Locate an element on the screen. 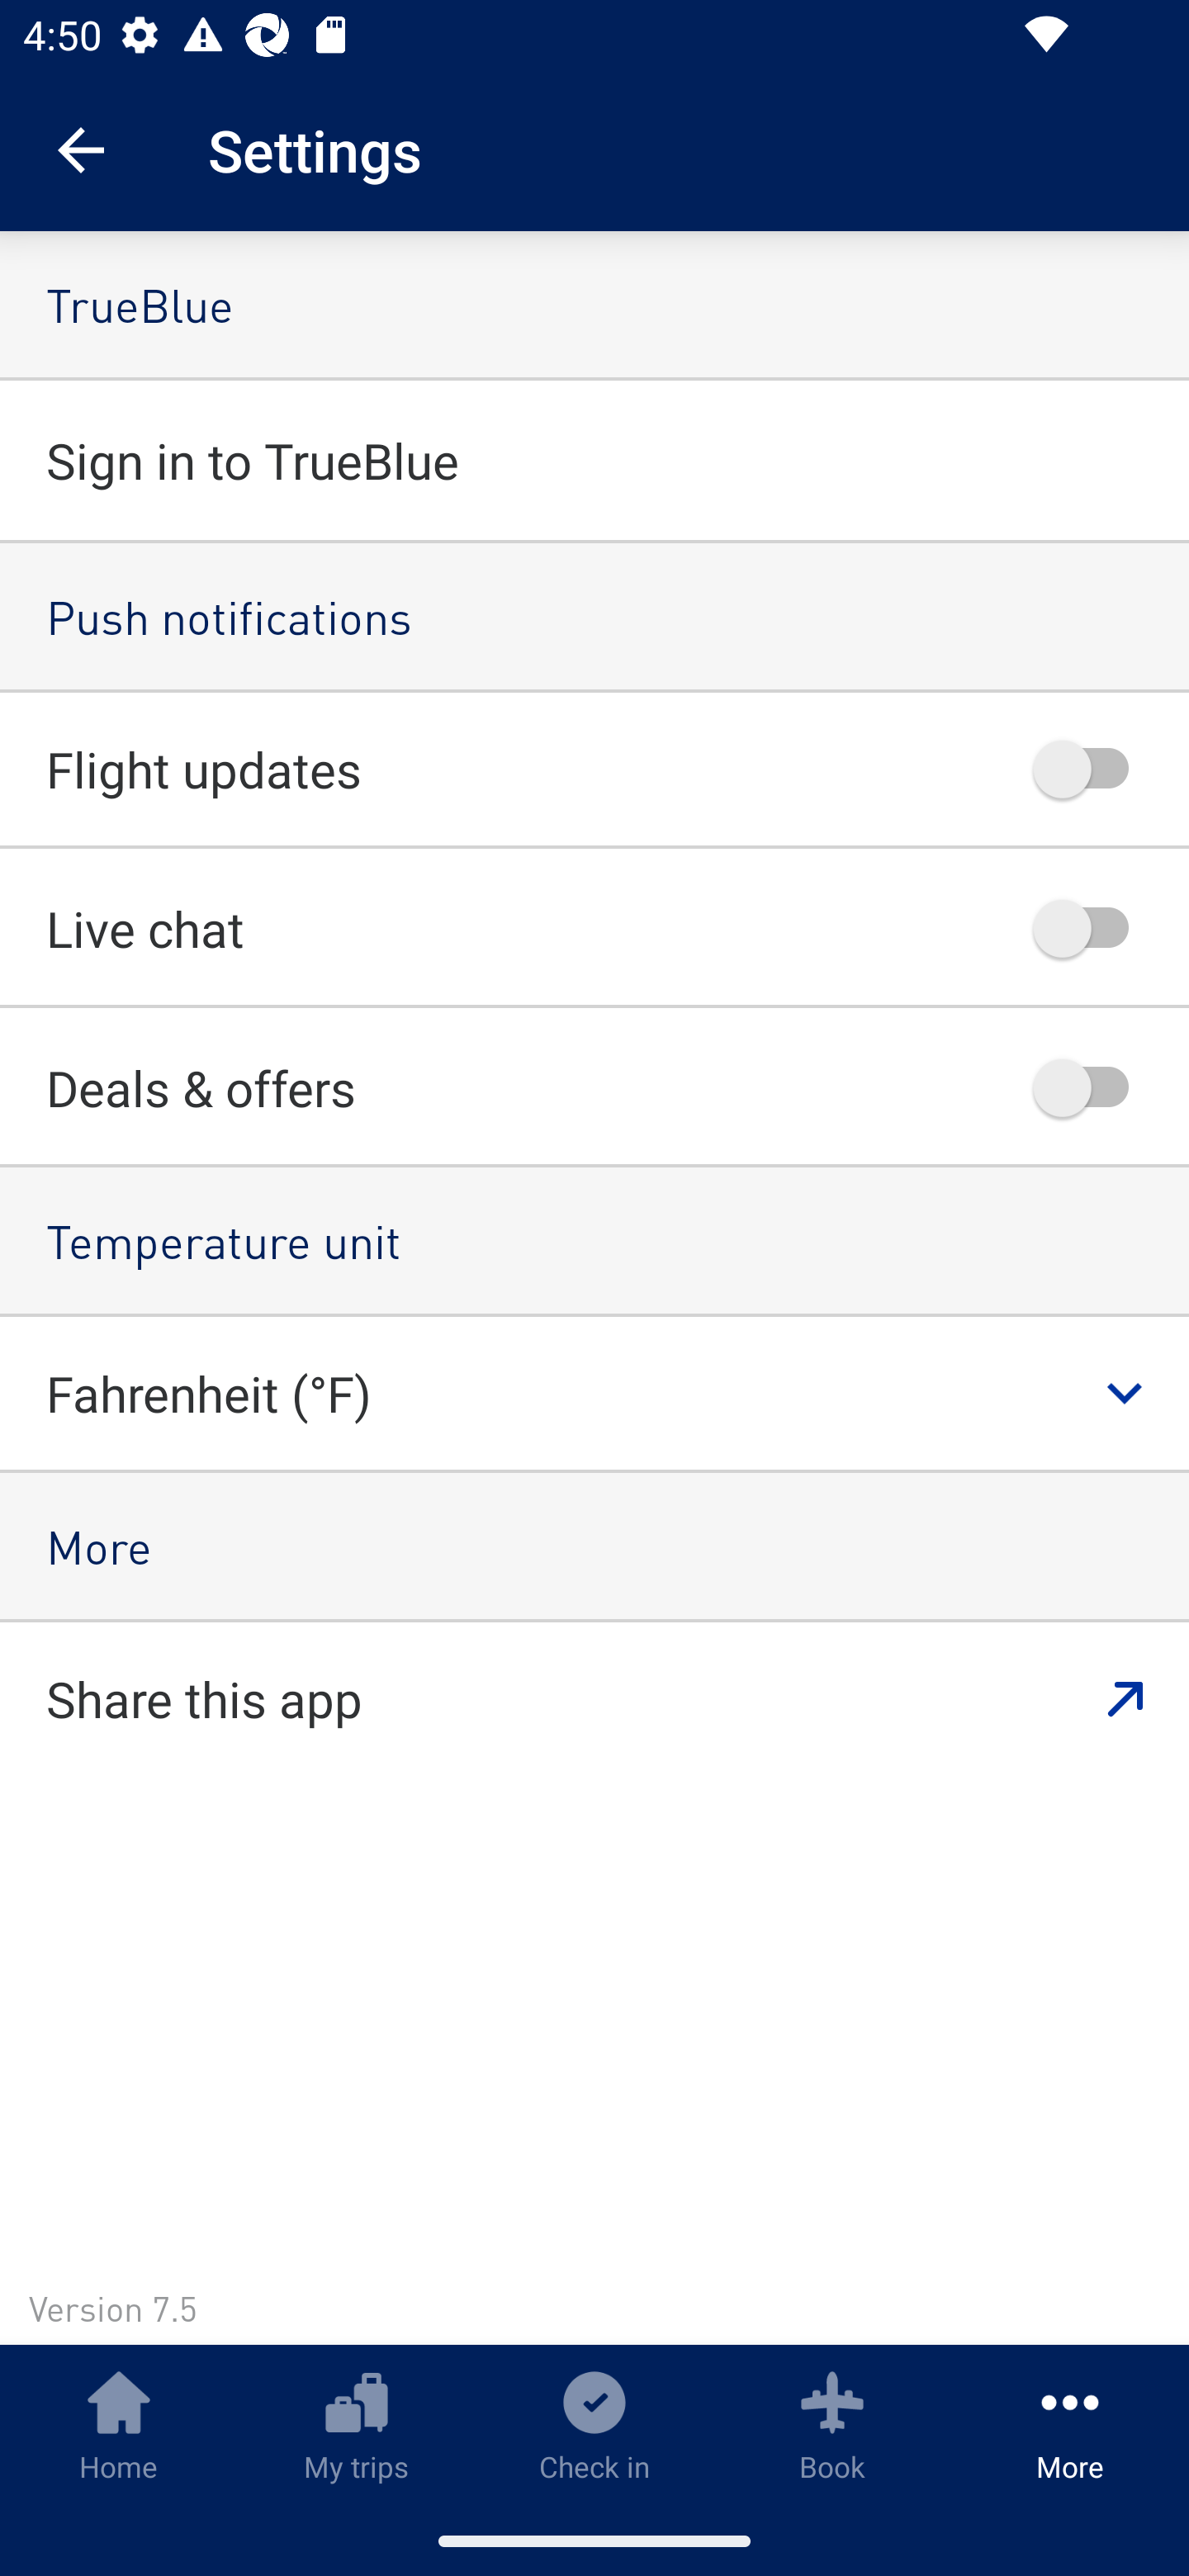 Image resolution: width=1189 pixels, height=2576 pixels. Book is located at coordinates (832, 2425).